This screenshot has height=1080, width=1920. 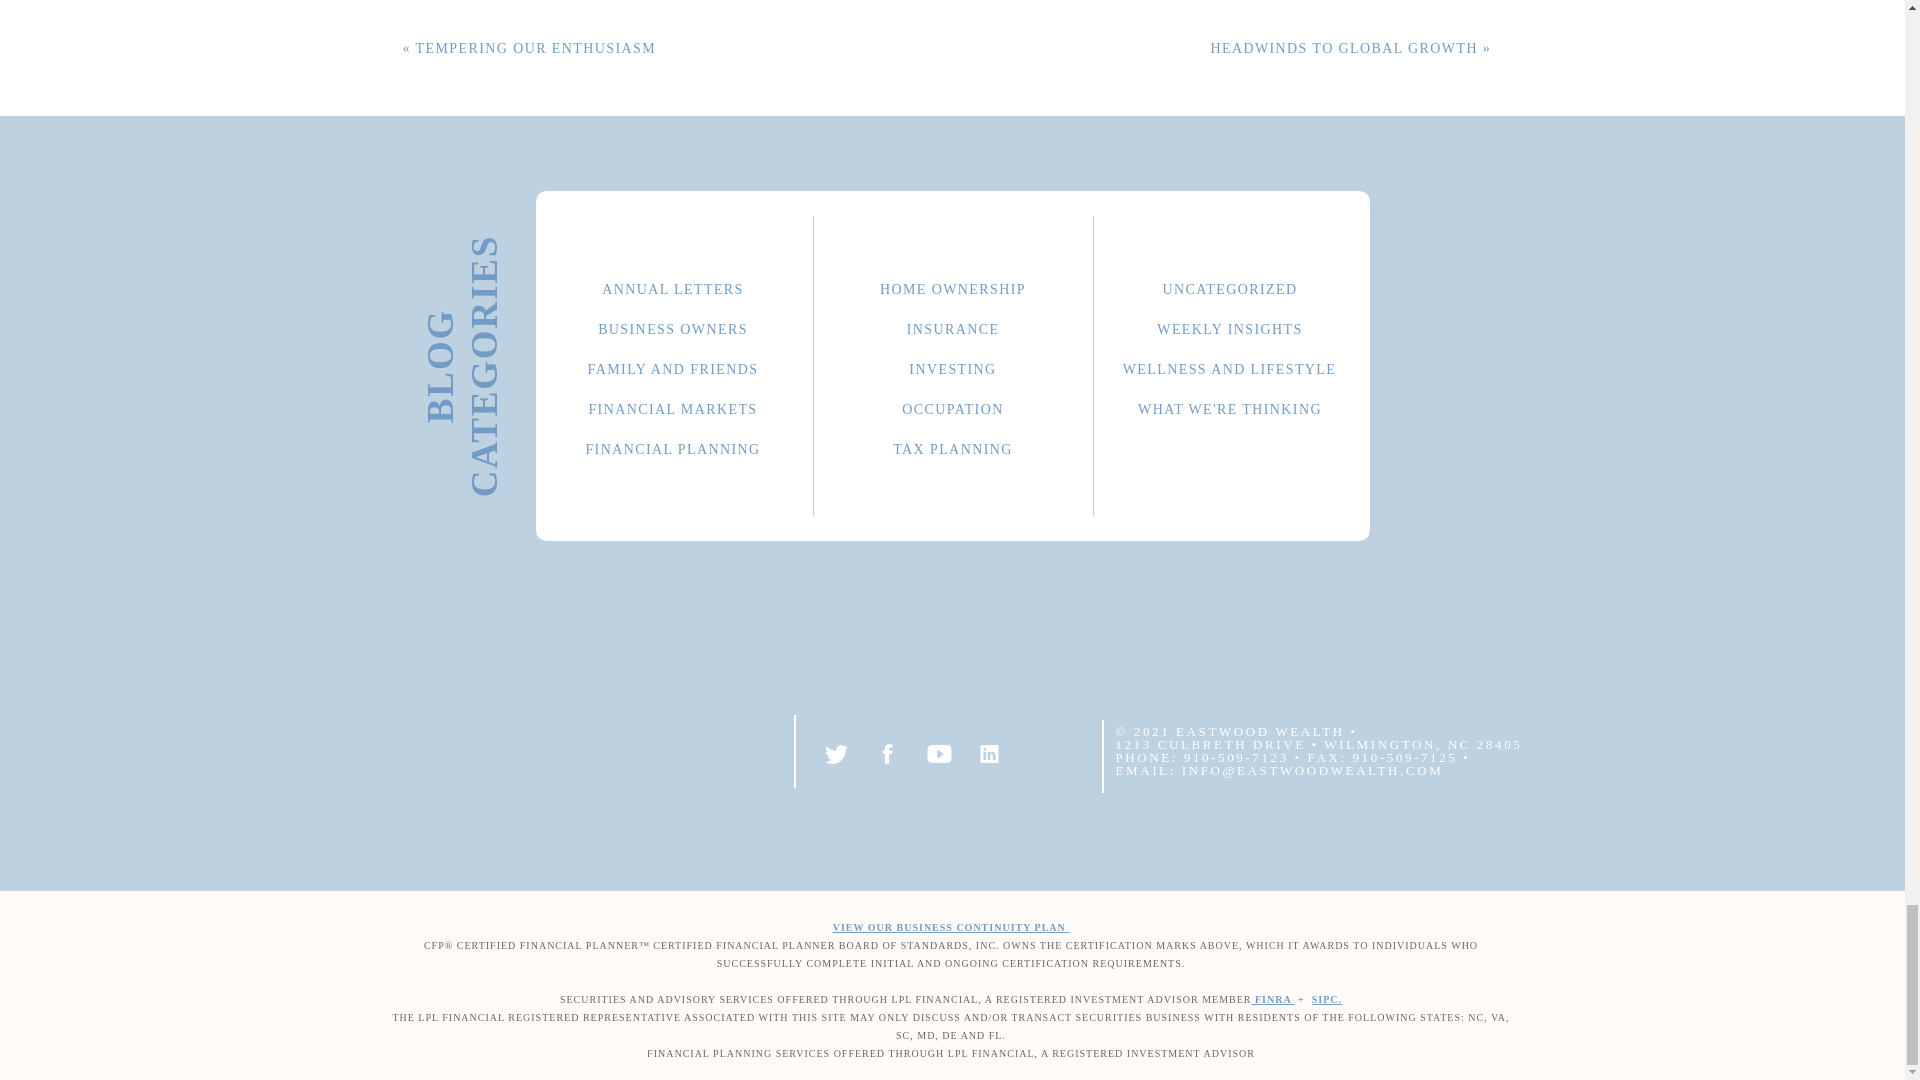 What do you see at coordinates (952, 446) in the screenshot?
I see `TAX PLANNING` at bounding box center [952, 446].